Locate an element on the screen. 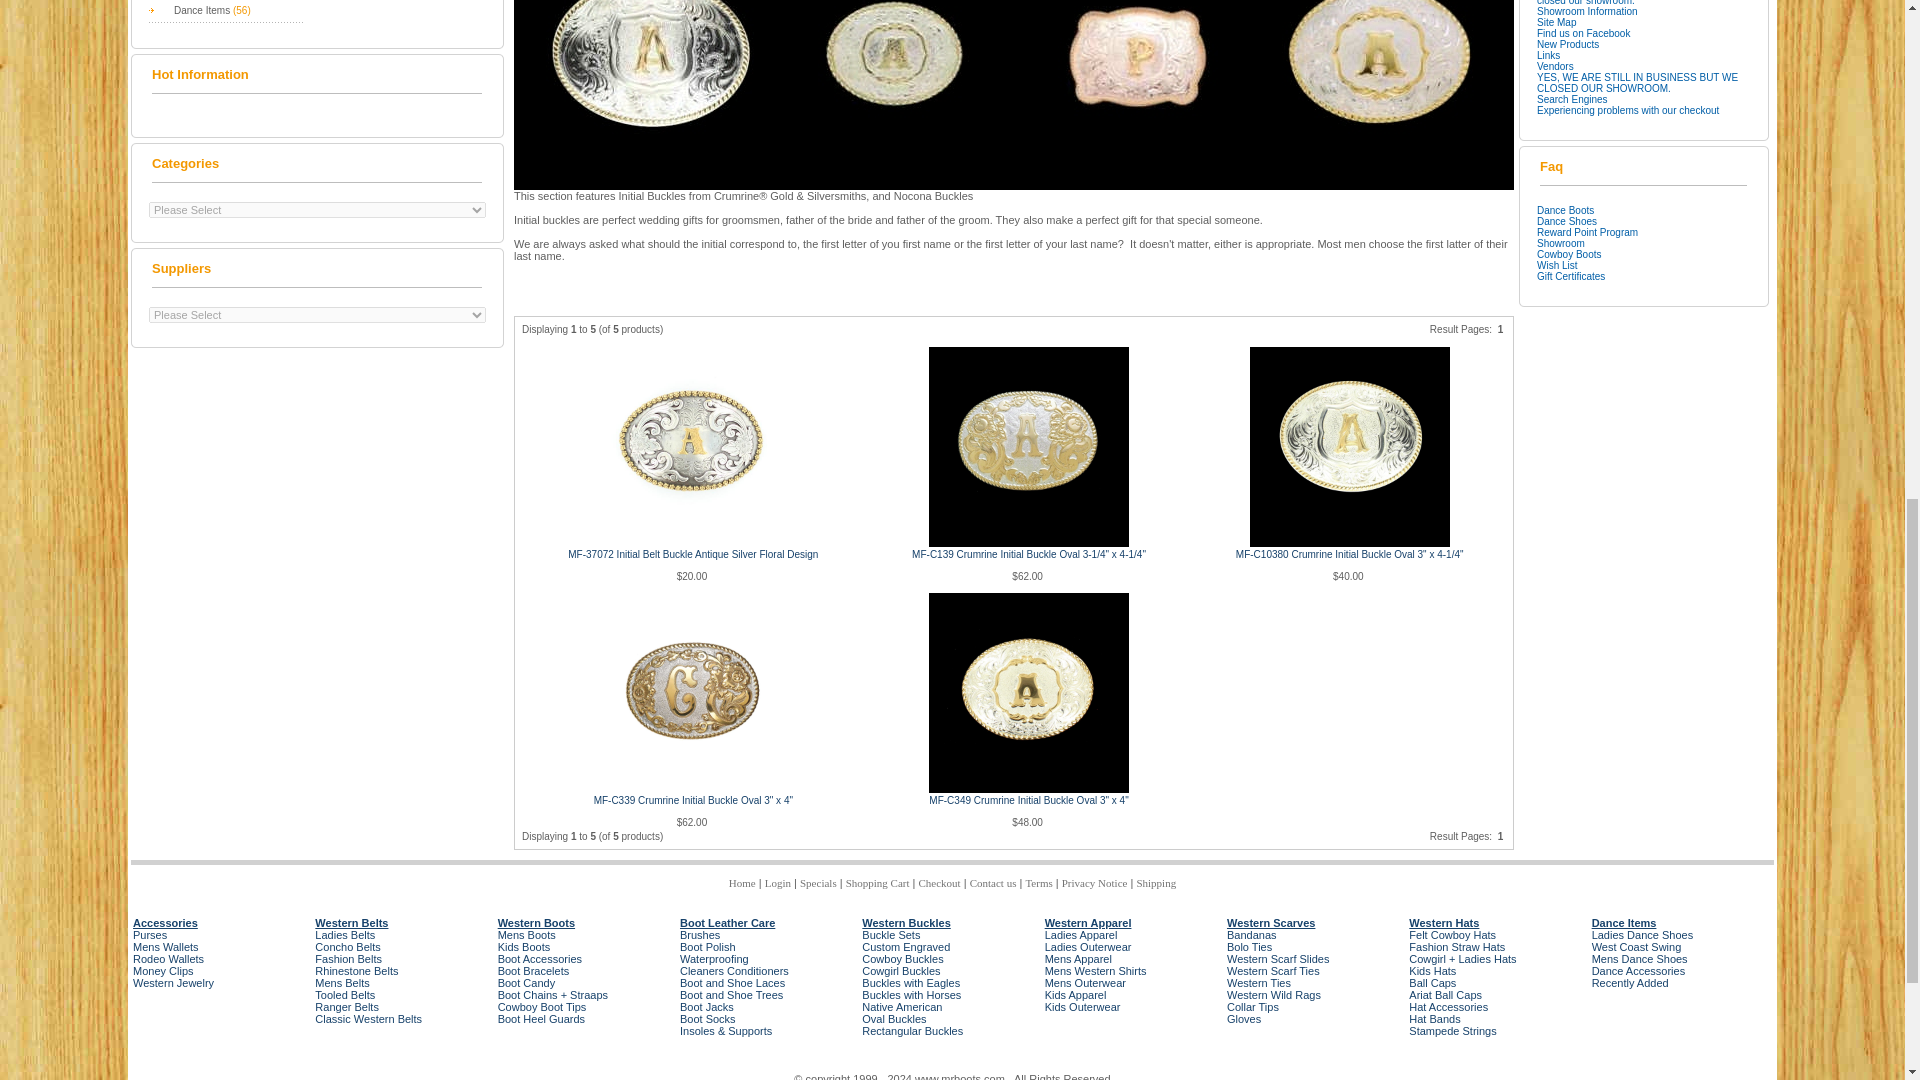 The image size is (1920, 1080). Rodeo Wallets is located at coordinates (168, 958).